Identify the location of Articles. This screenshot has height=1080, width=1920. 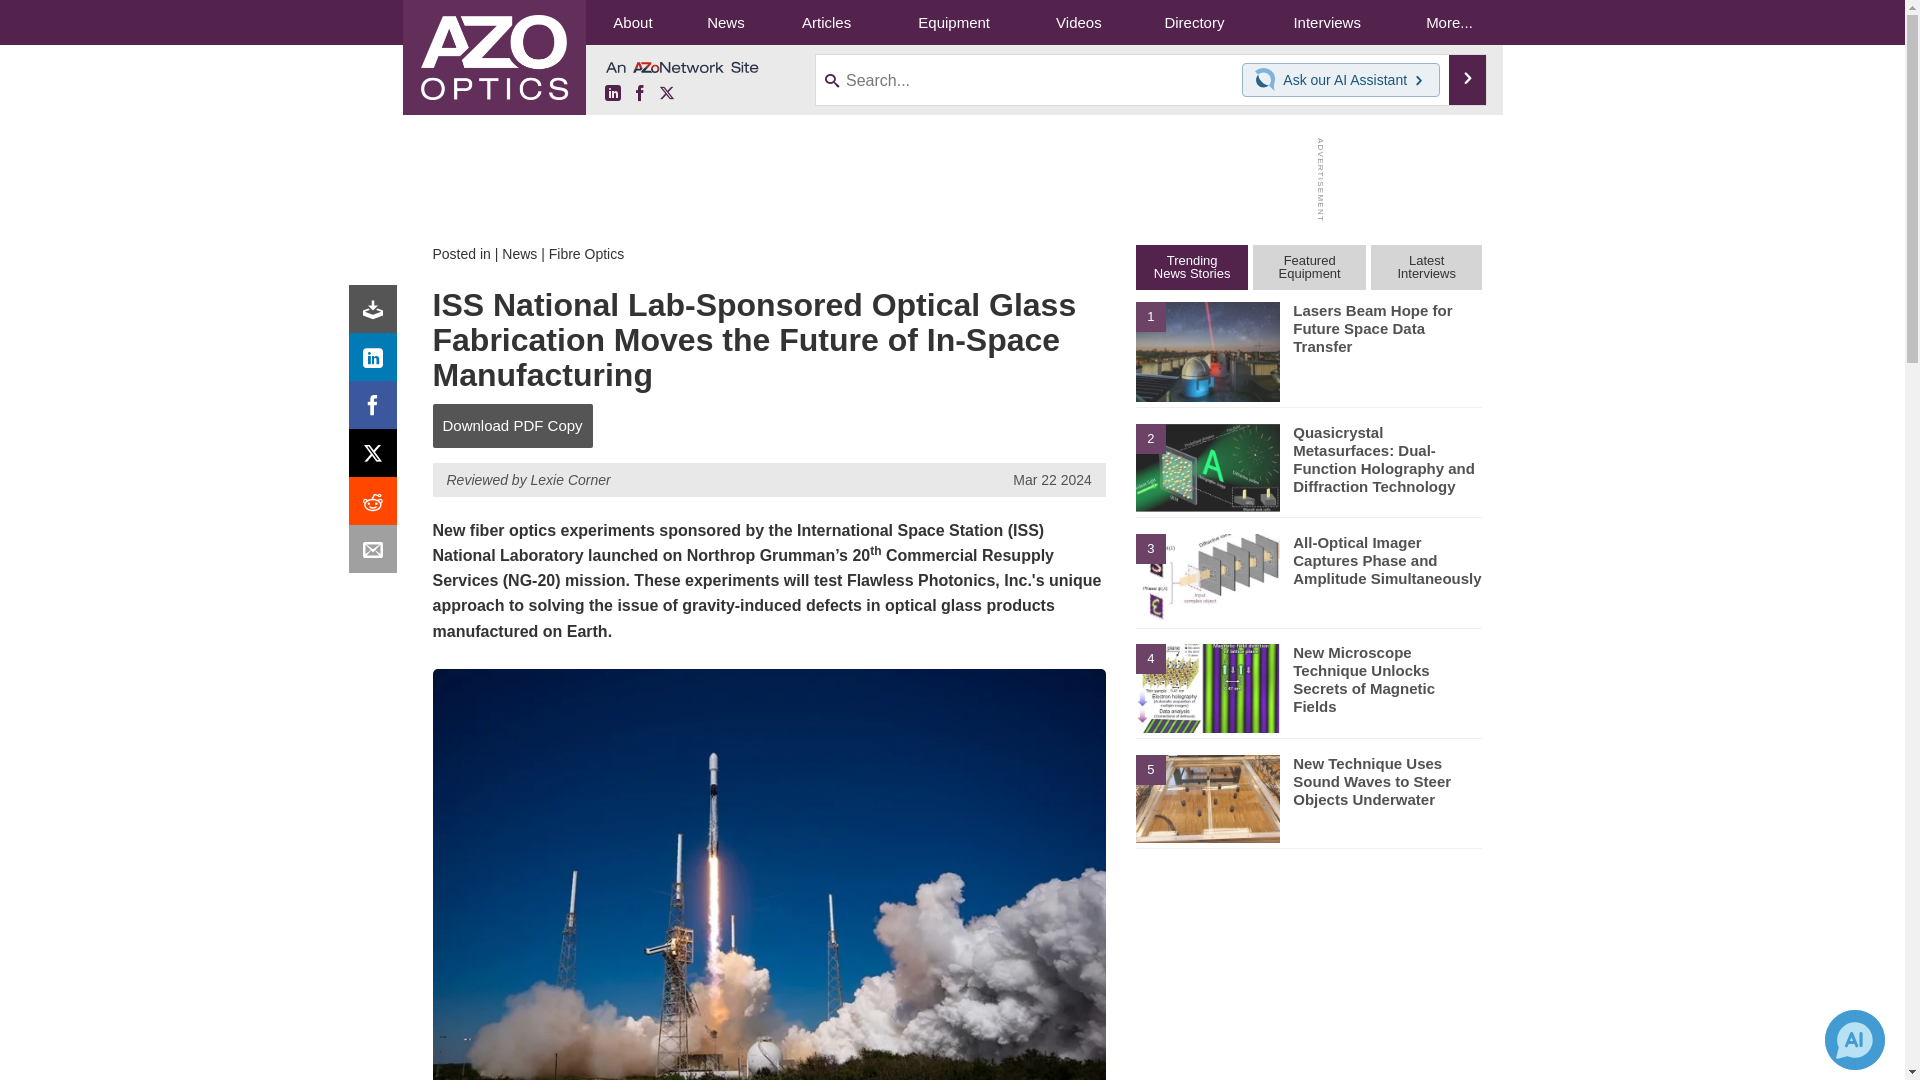
(826, 22).